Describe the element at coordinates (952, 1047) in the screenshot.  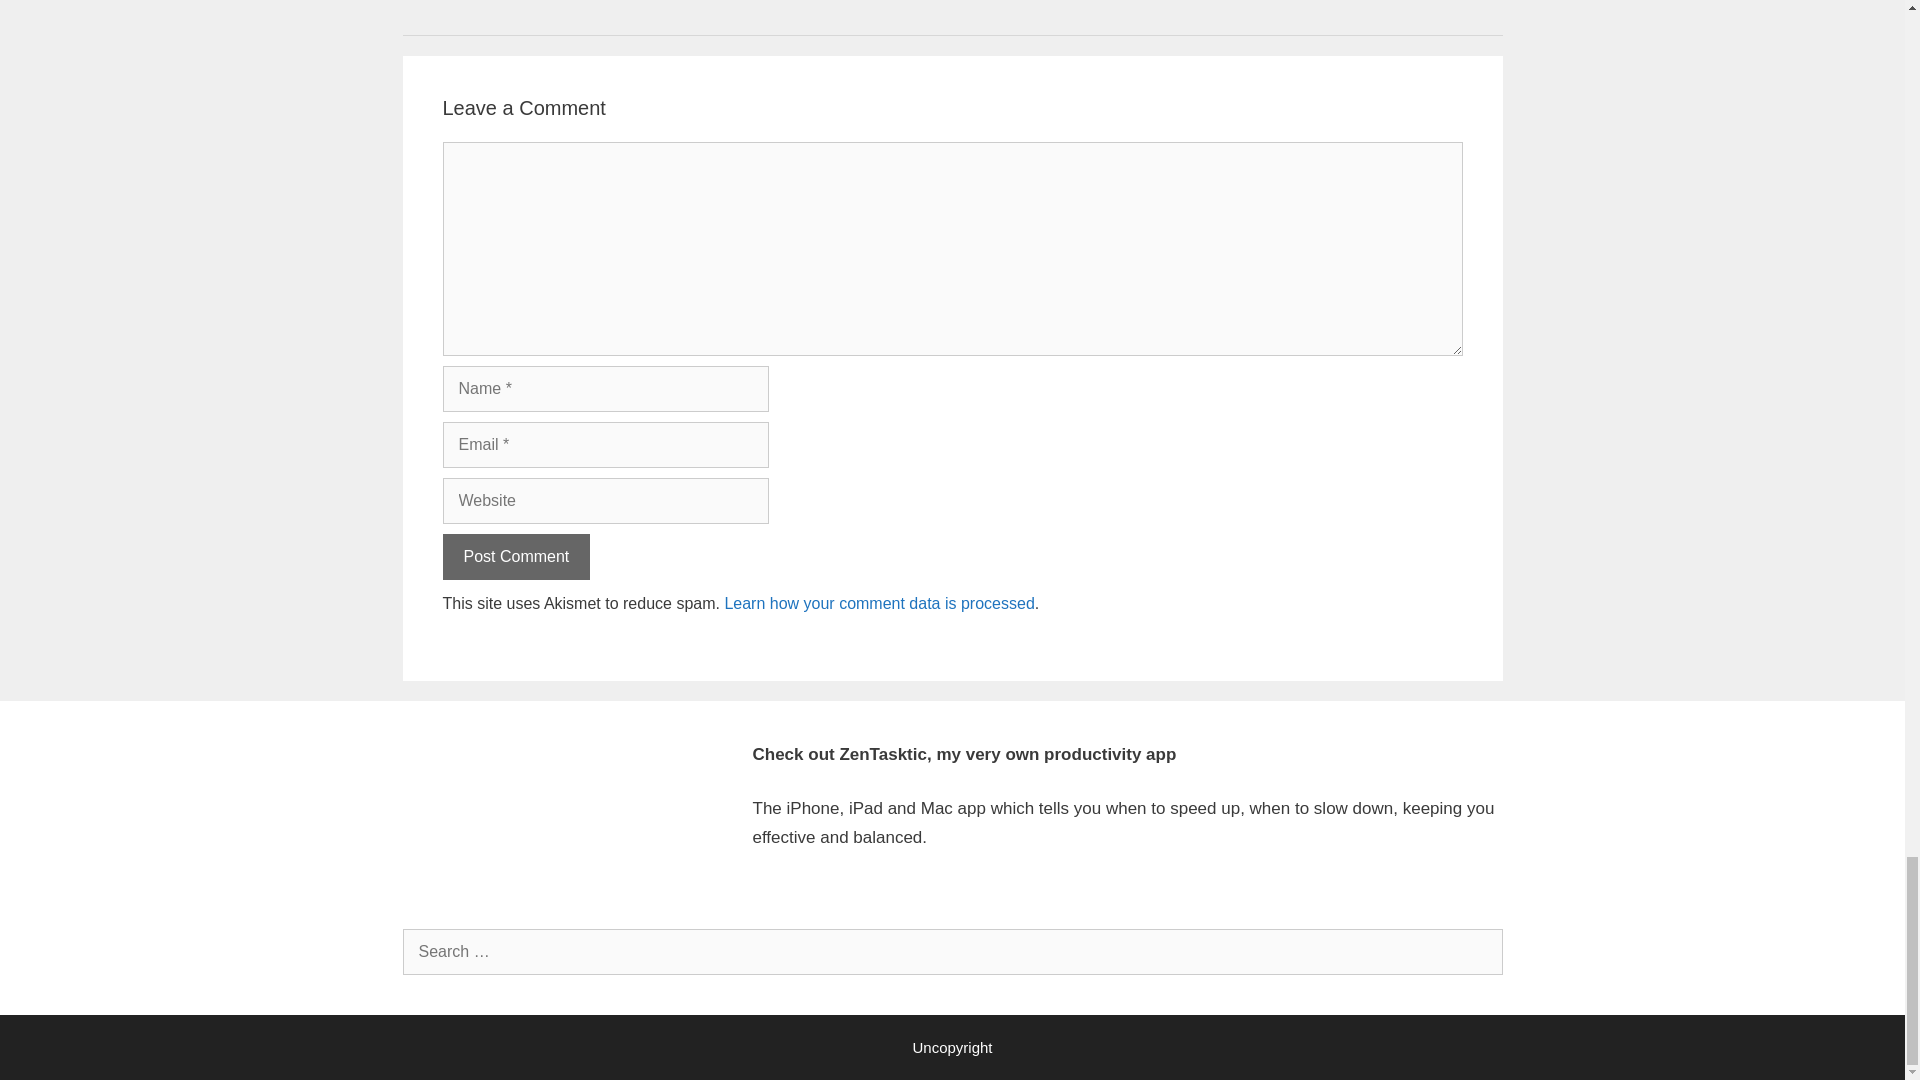
I see `Uncopyright` at that location.